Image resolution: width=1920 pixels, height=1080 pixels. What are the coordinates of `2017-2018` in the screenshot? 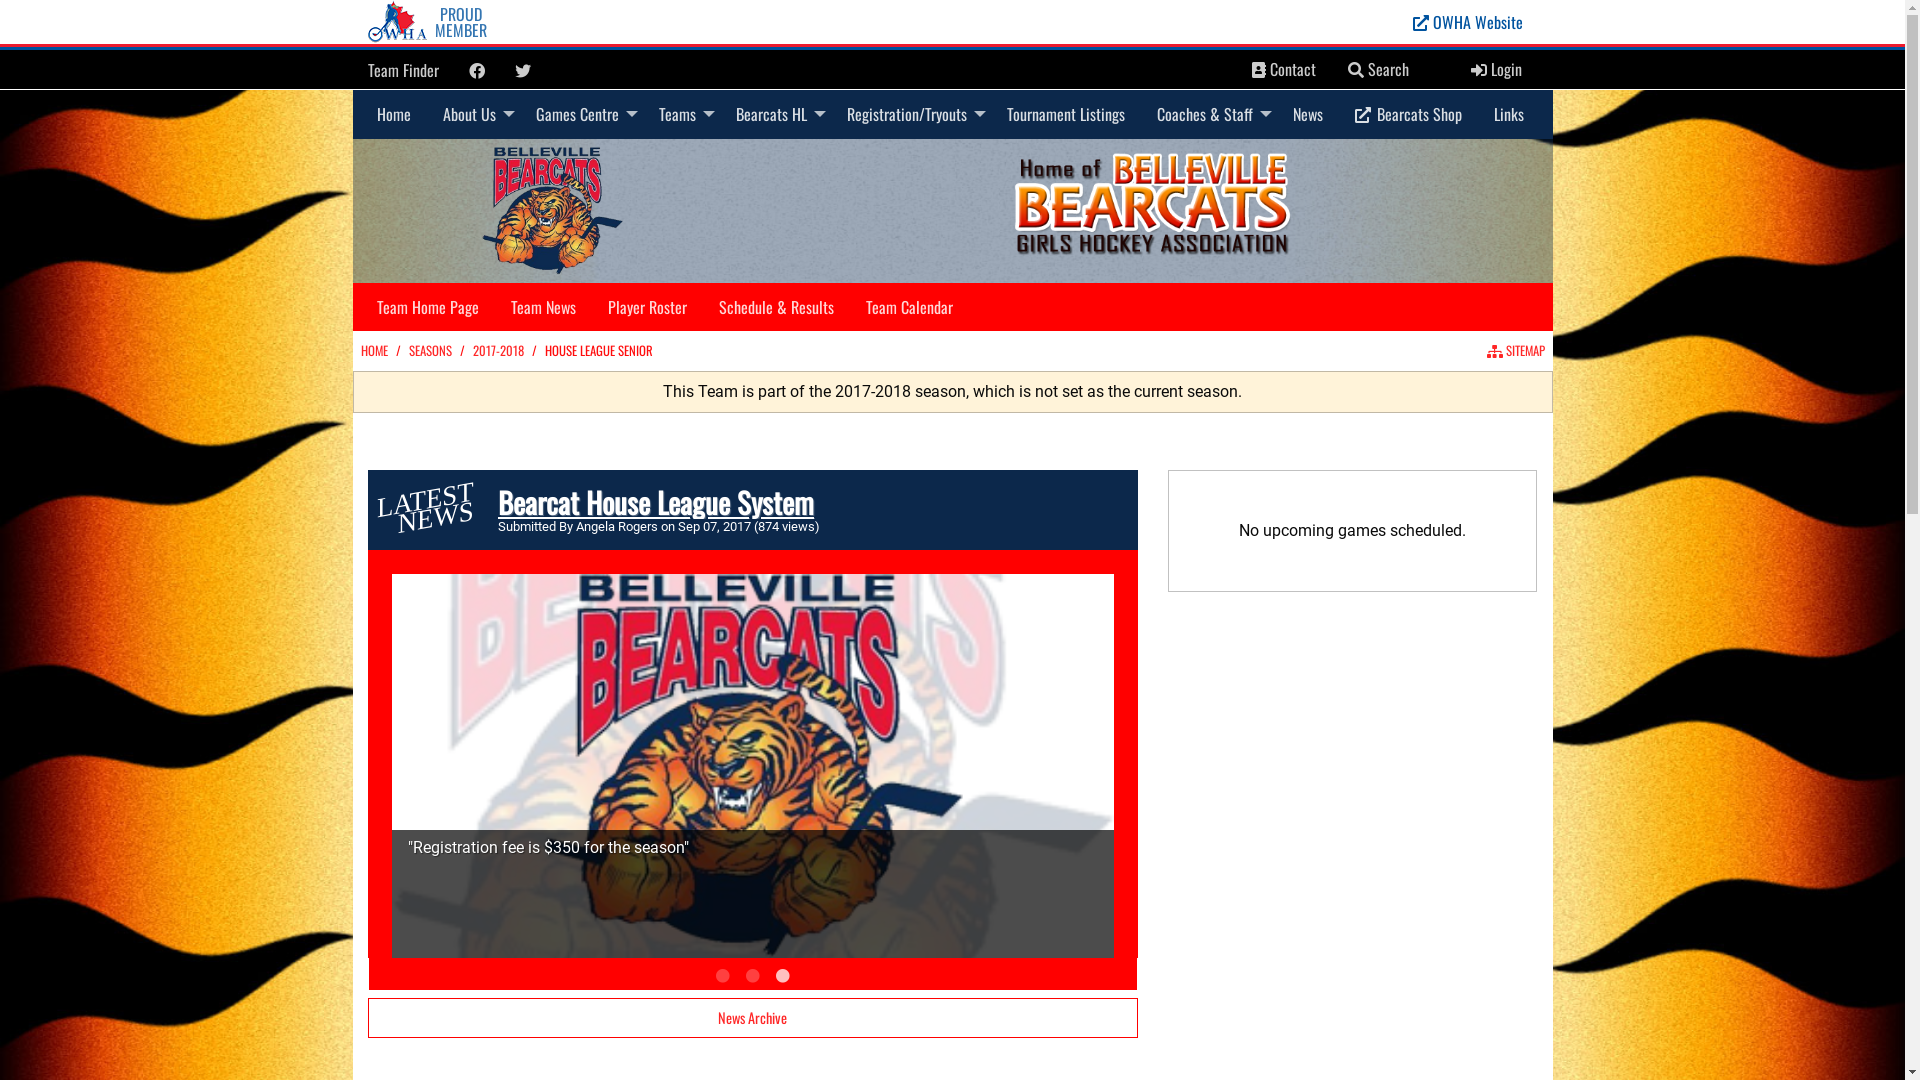 It's located at (498, 350).